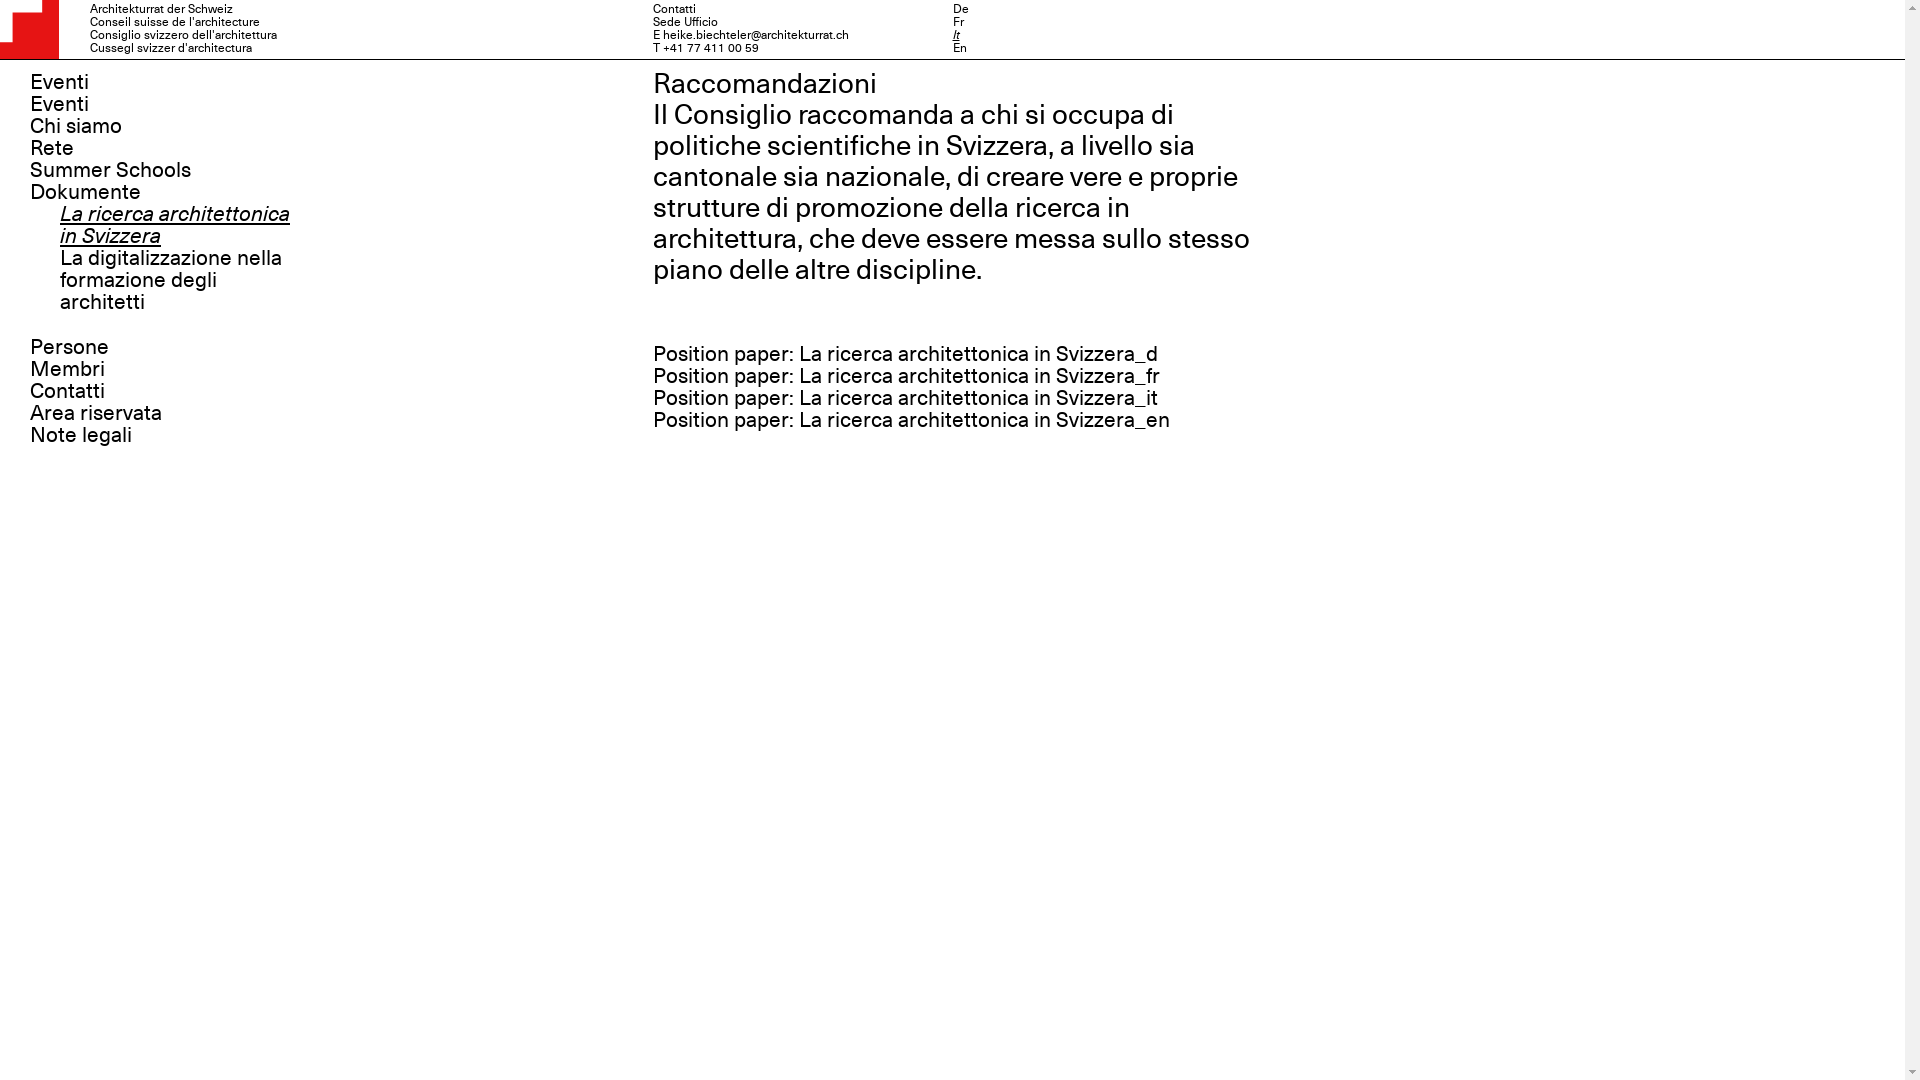  I want to click on Eventi, so click(60, 82).